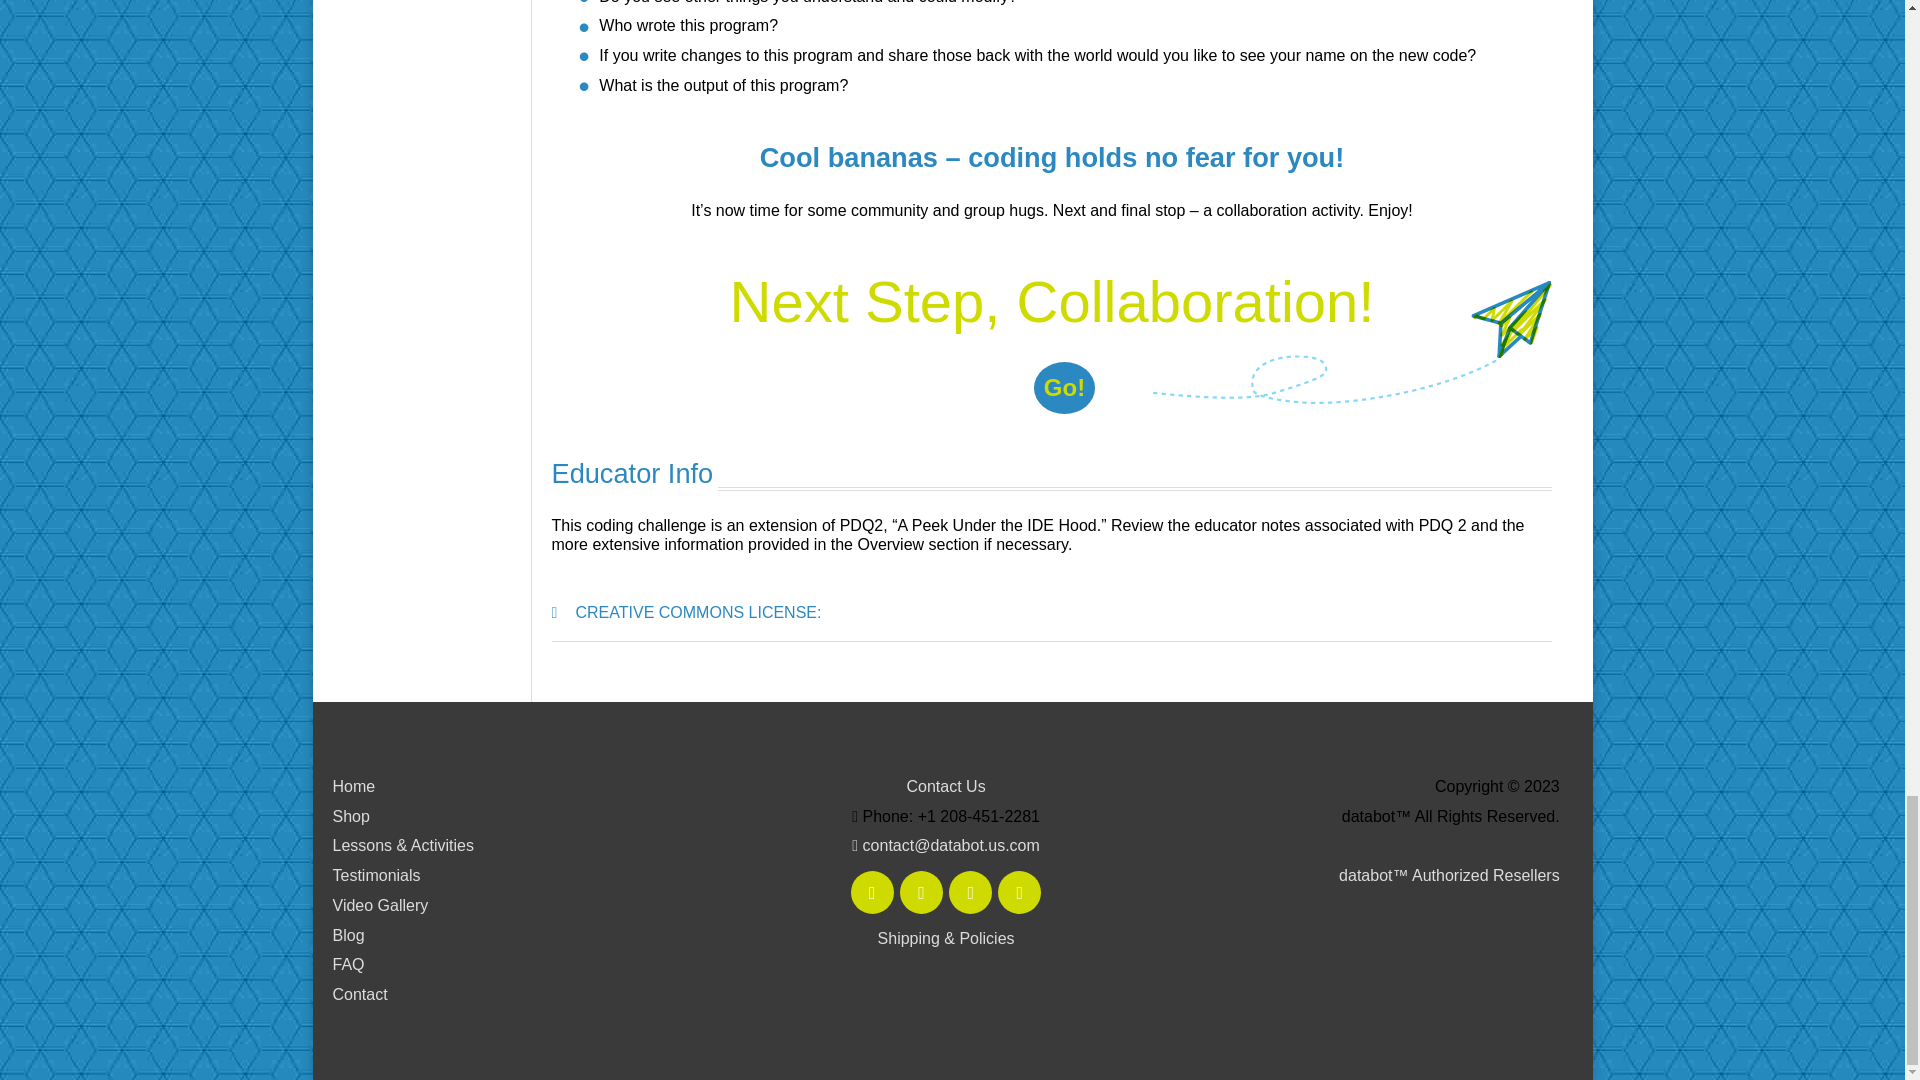  I want to click on Contact, so click(360, 994).